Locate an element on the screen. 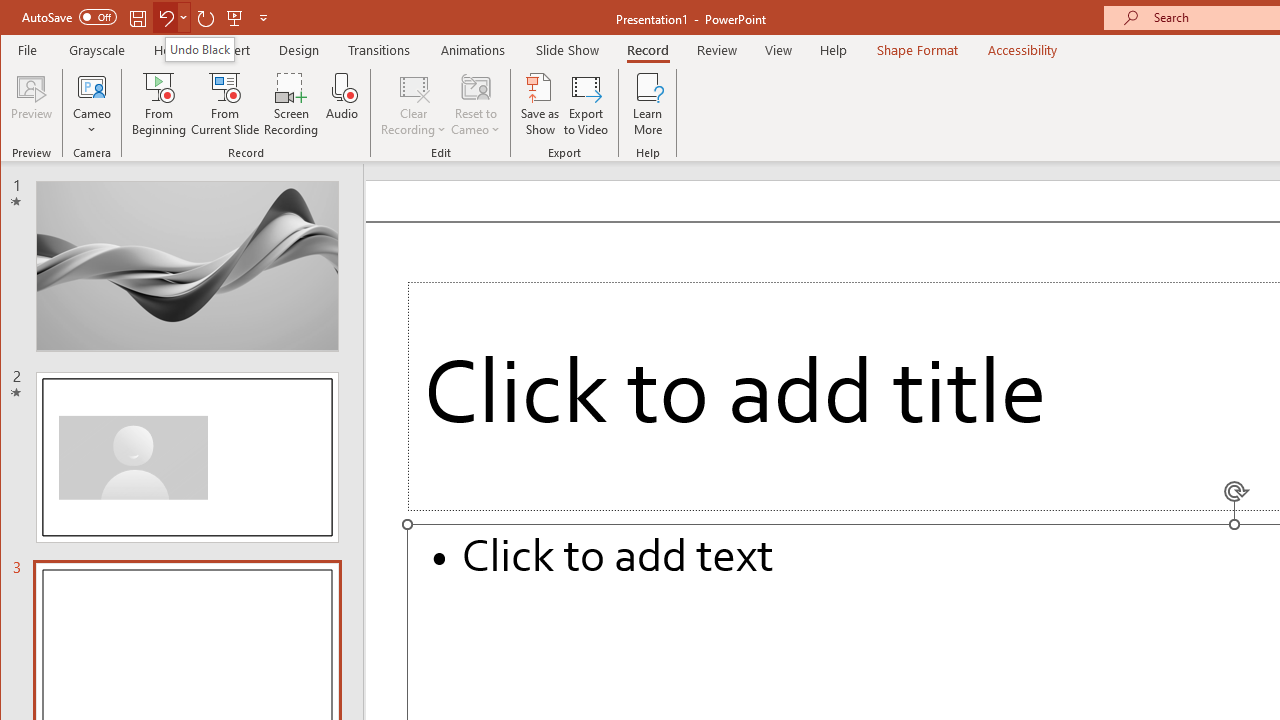 The image size is (1280, 720). Cameo is located at coordinates (92, 86).